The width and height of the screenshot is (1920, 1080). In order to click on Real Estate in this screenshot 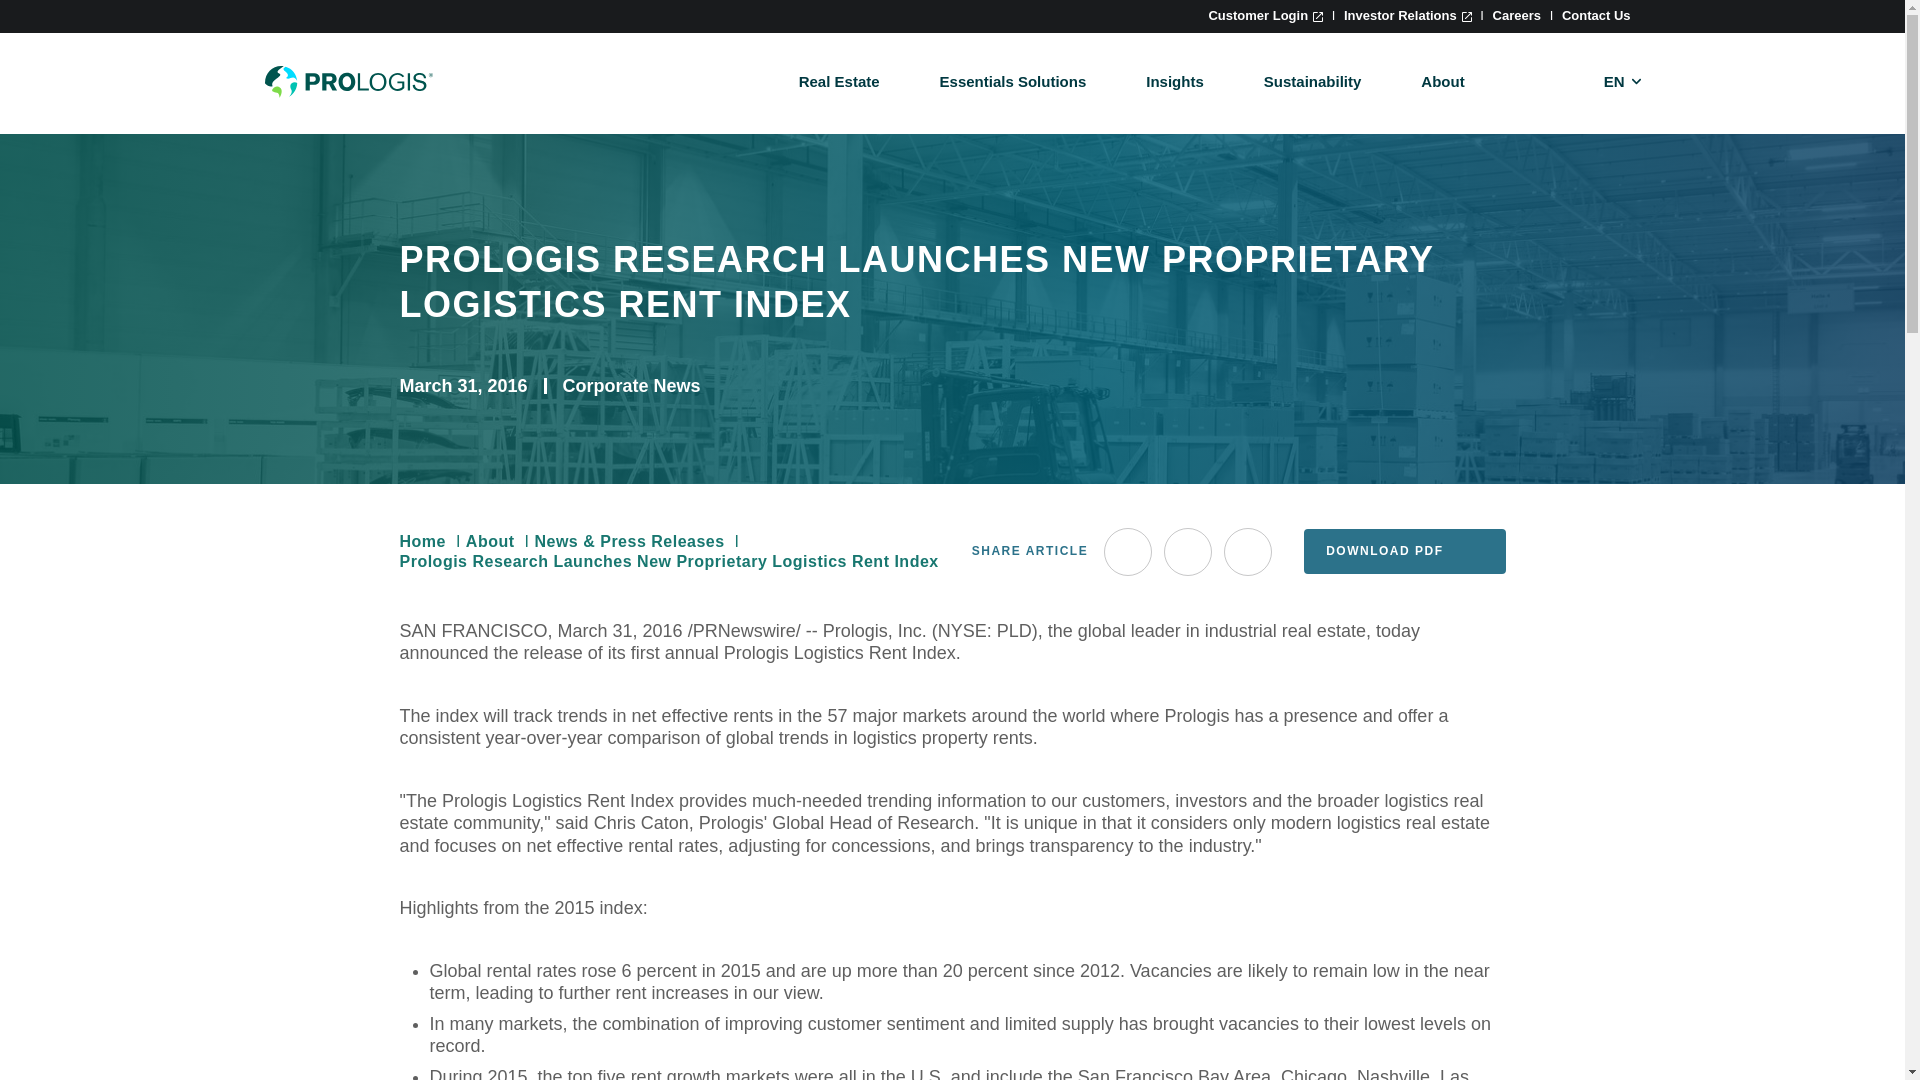, I will do `click(838, 81)`.